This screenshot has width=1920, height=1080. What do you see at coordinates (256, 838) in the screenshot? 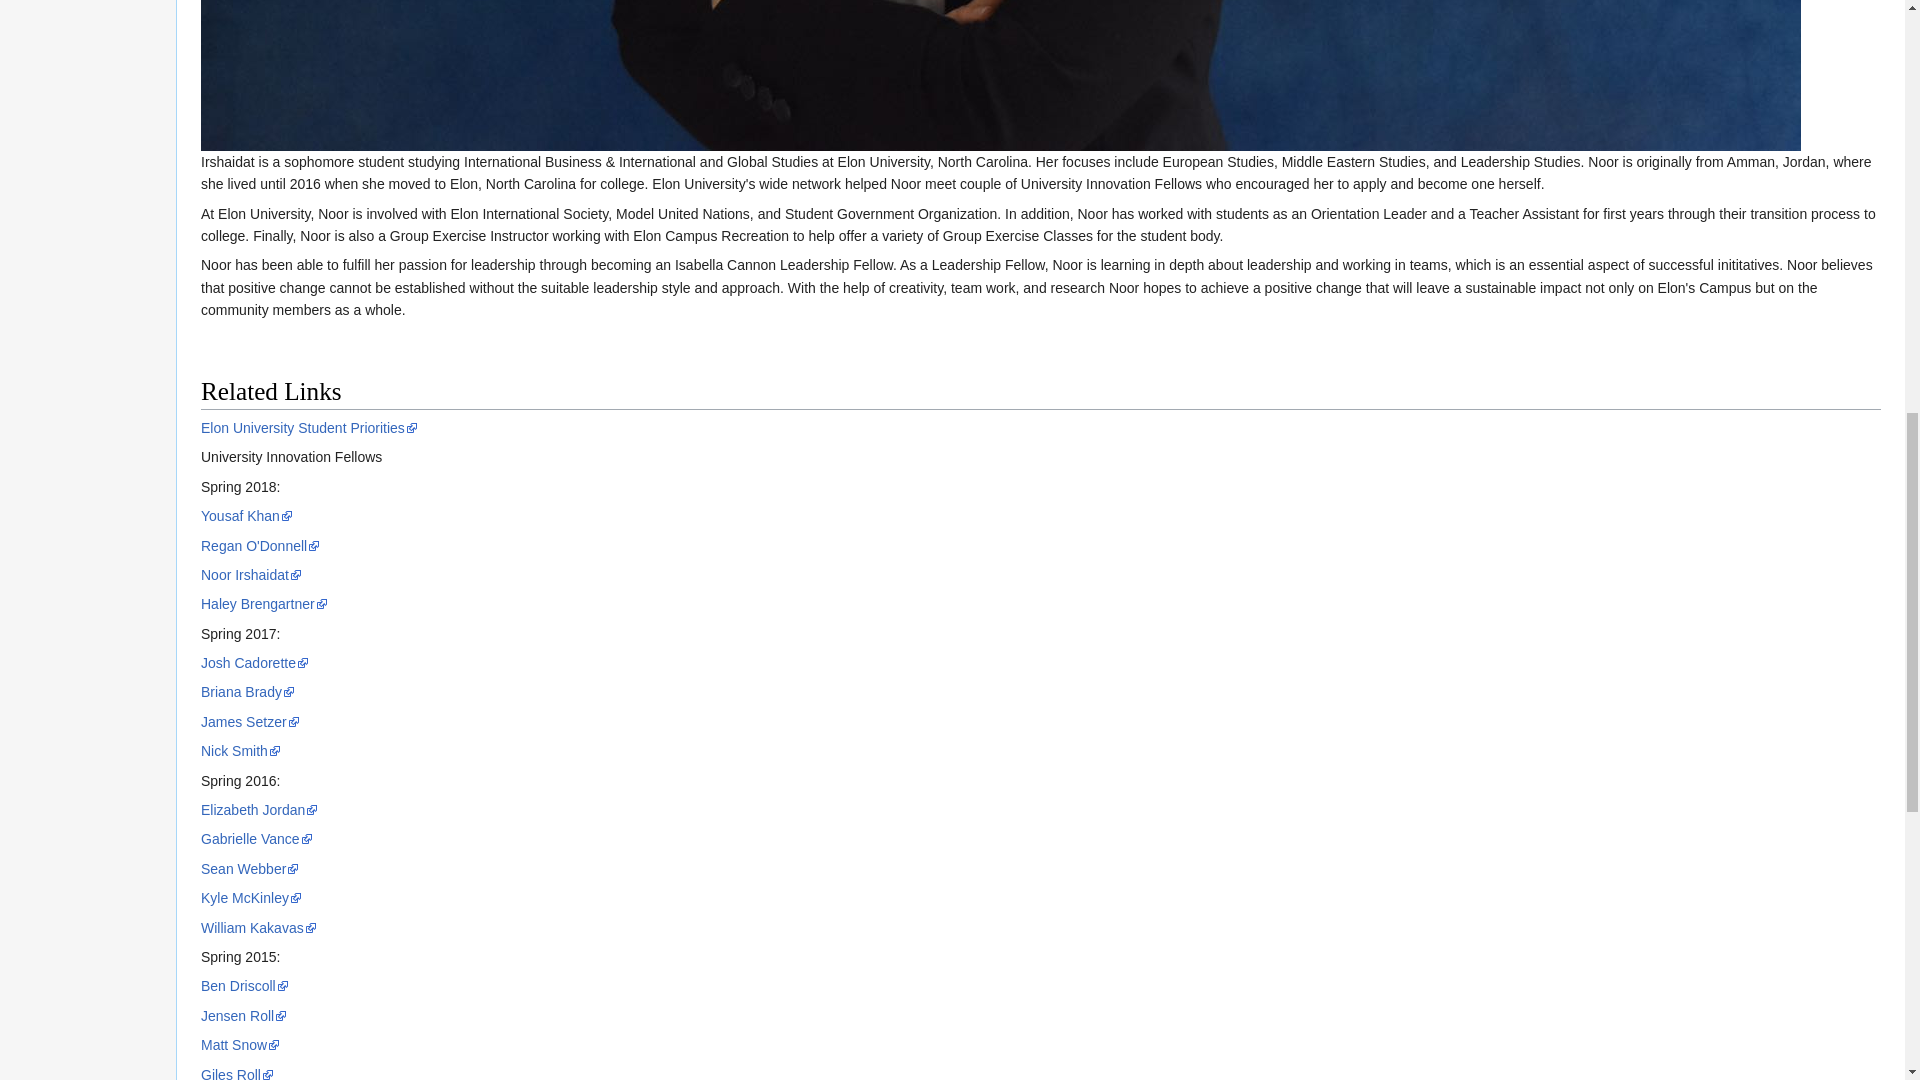
I see `Gabrielle Vance` at bounding box center [256, 838].